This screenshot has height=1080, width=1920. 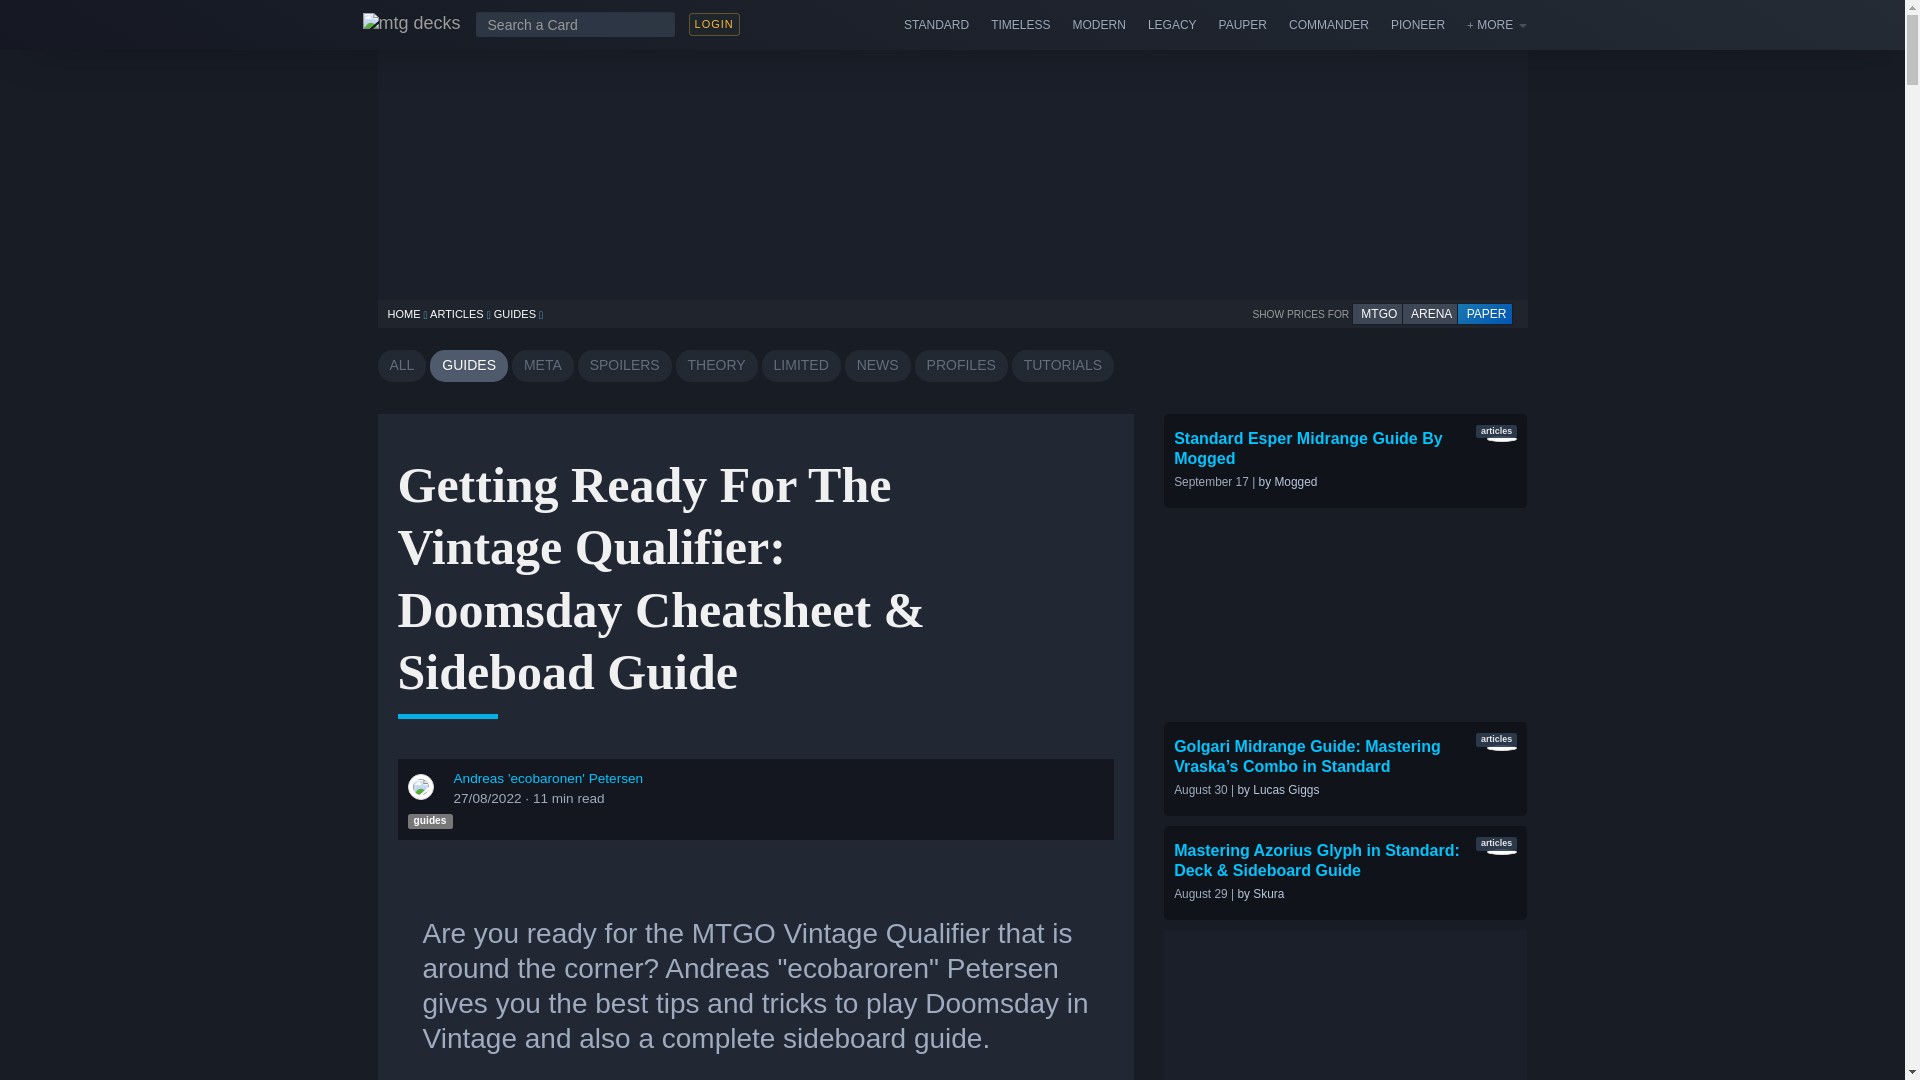 I want to click on guides, so click(x=430, y=822).